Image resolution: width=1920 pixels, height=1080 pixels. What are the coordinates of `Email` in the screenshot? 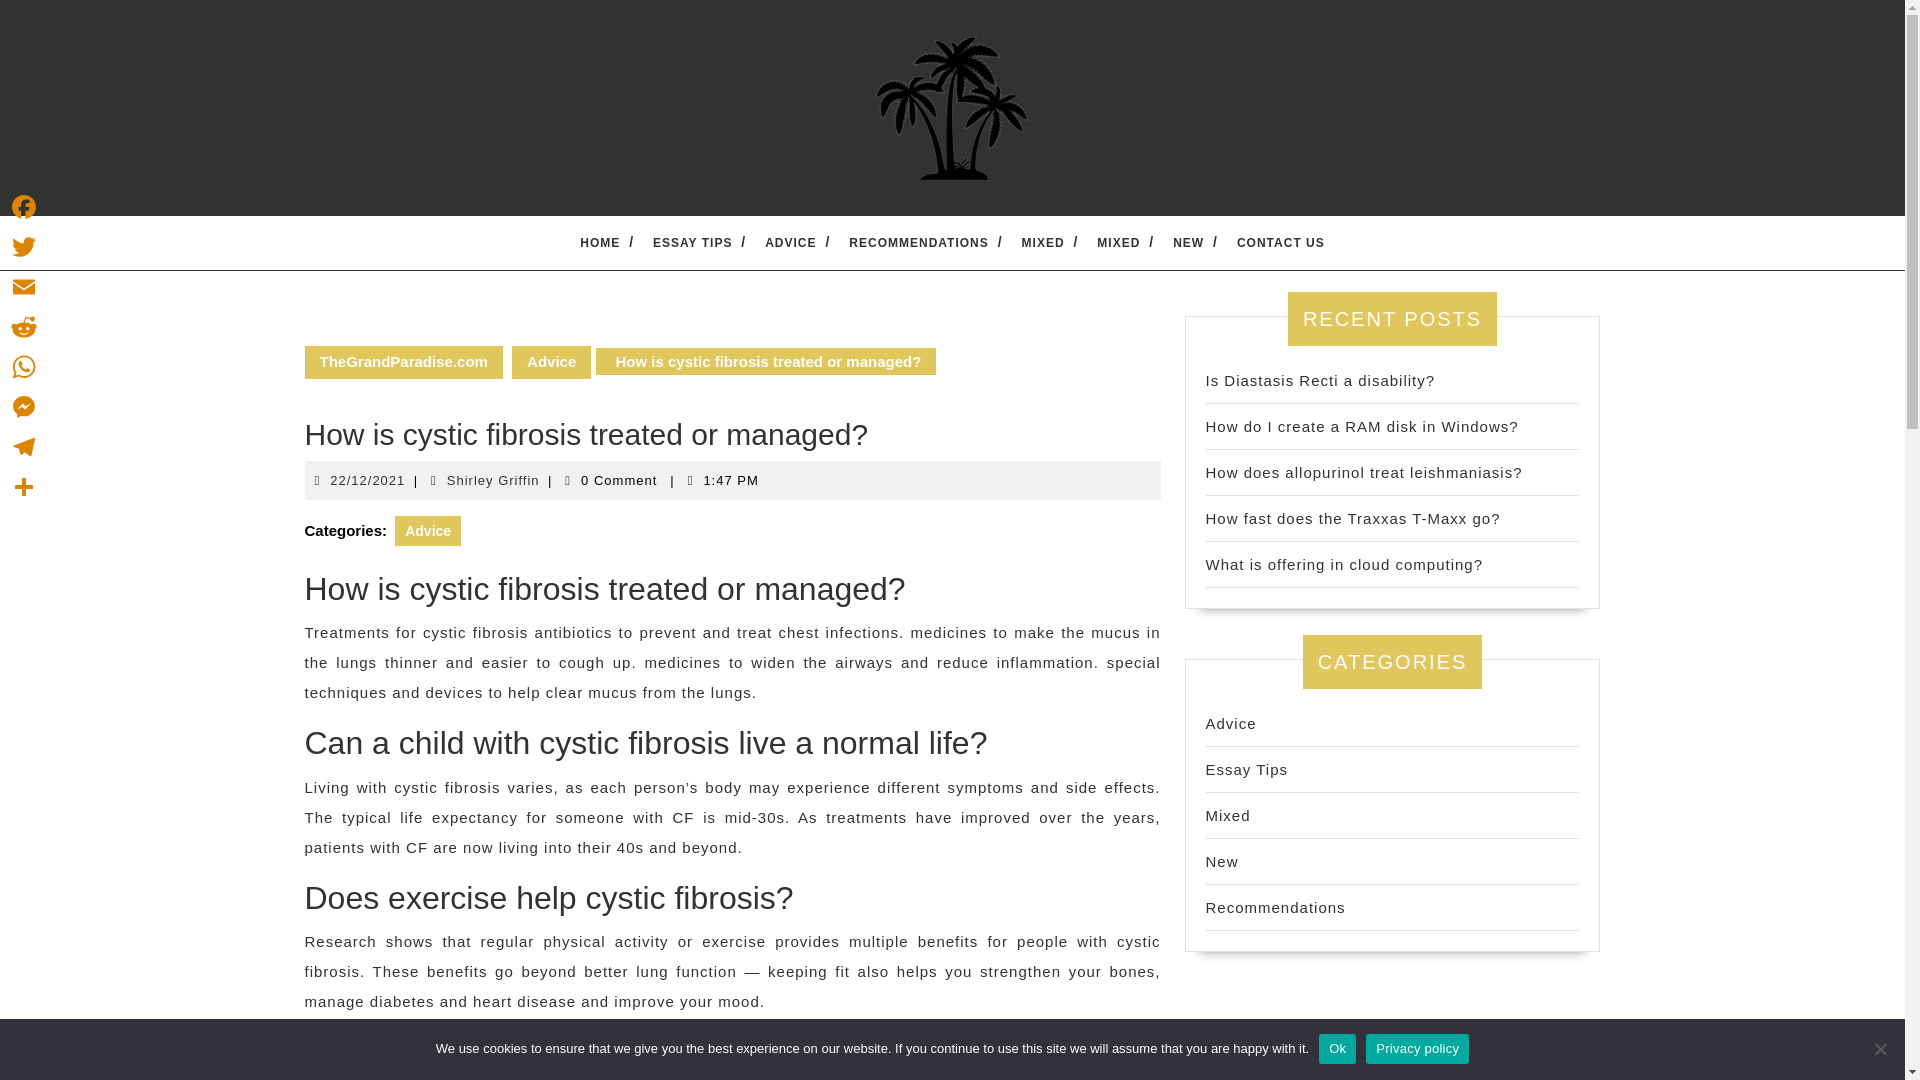 It's located at (24, 286).